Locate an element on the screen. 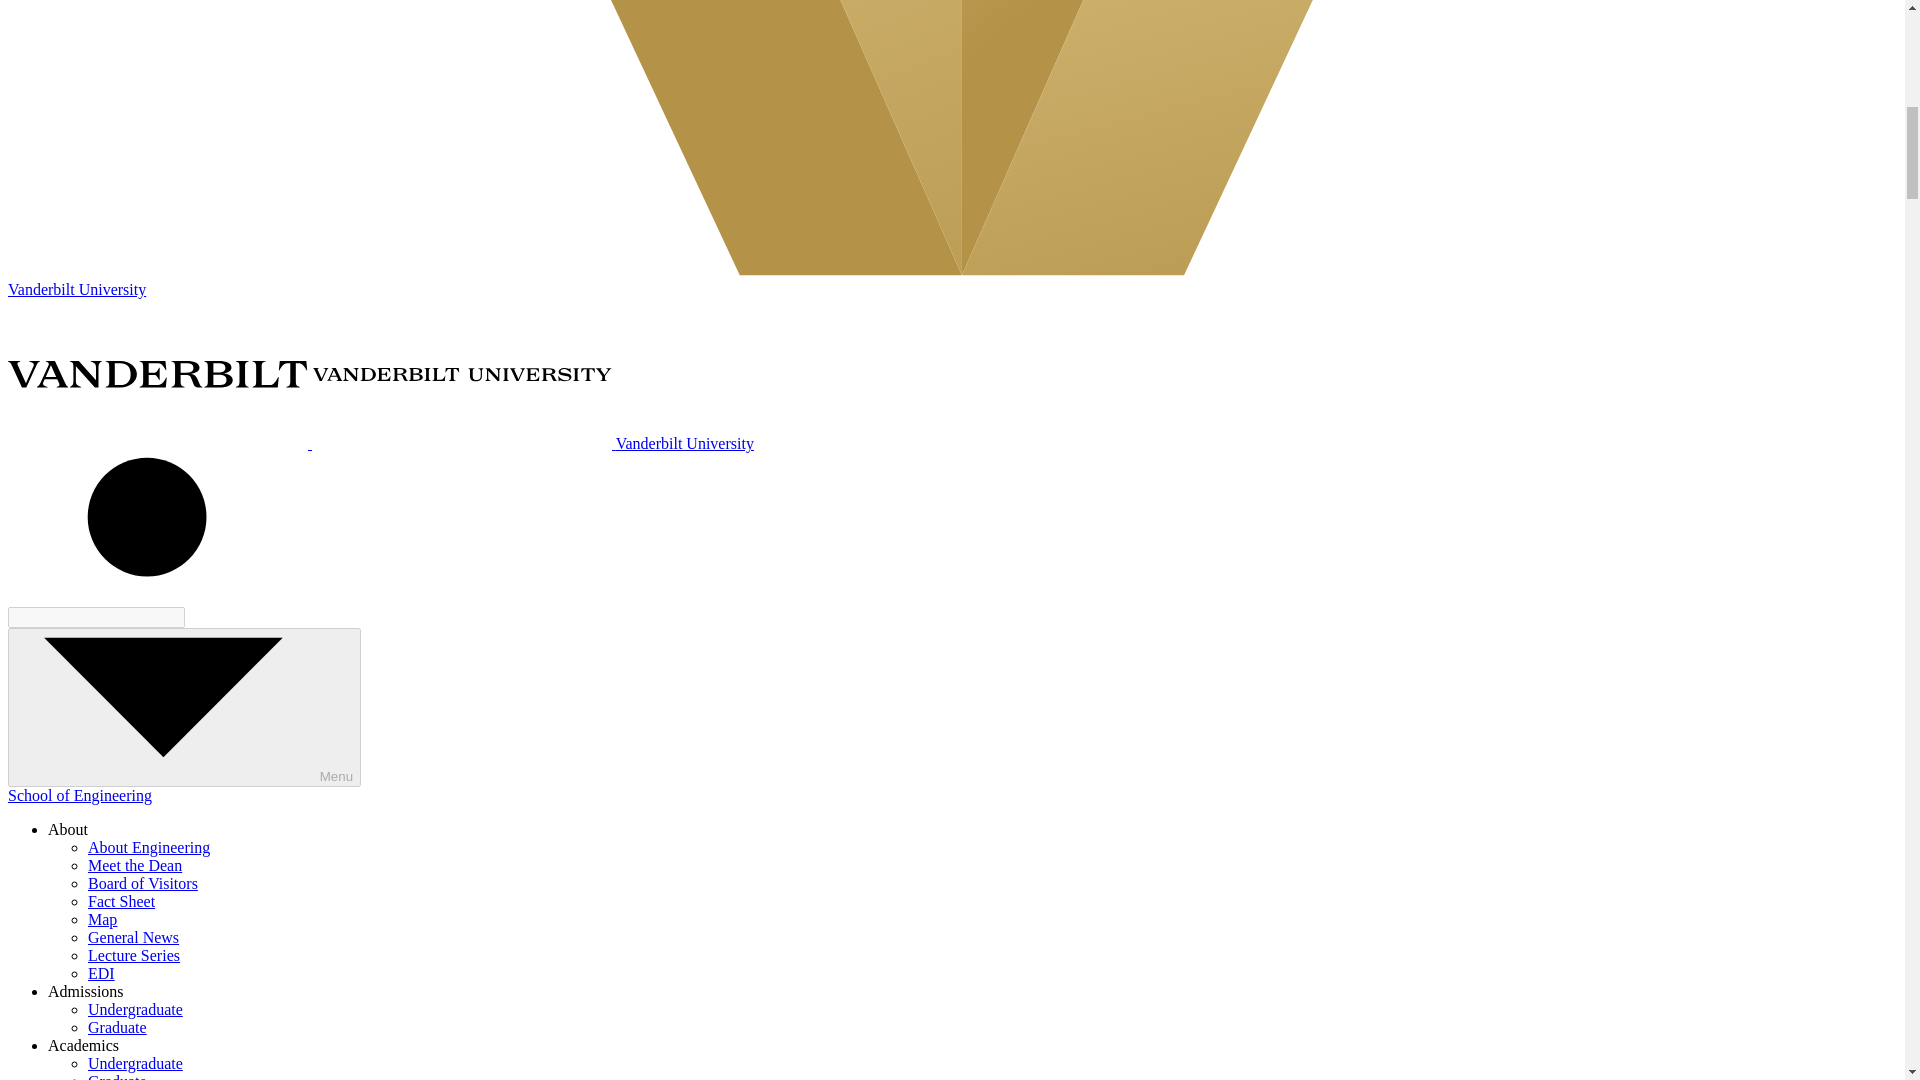 The image size is (1920, 1080). Vanderbilt University is located at coordinates (380, 444).